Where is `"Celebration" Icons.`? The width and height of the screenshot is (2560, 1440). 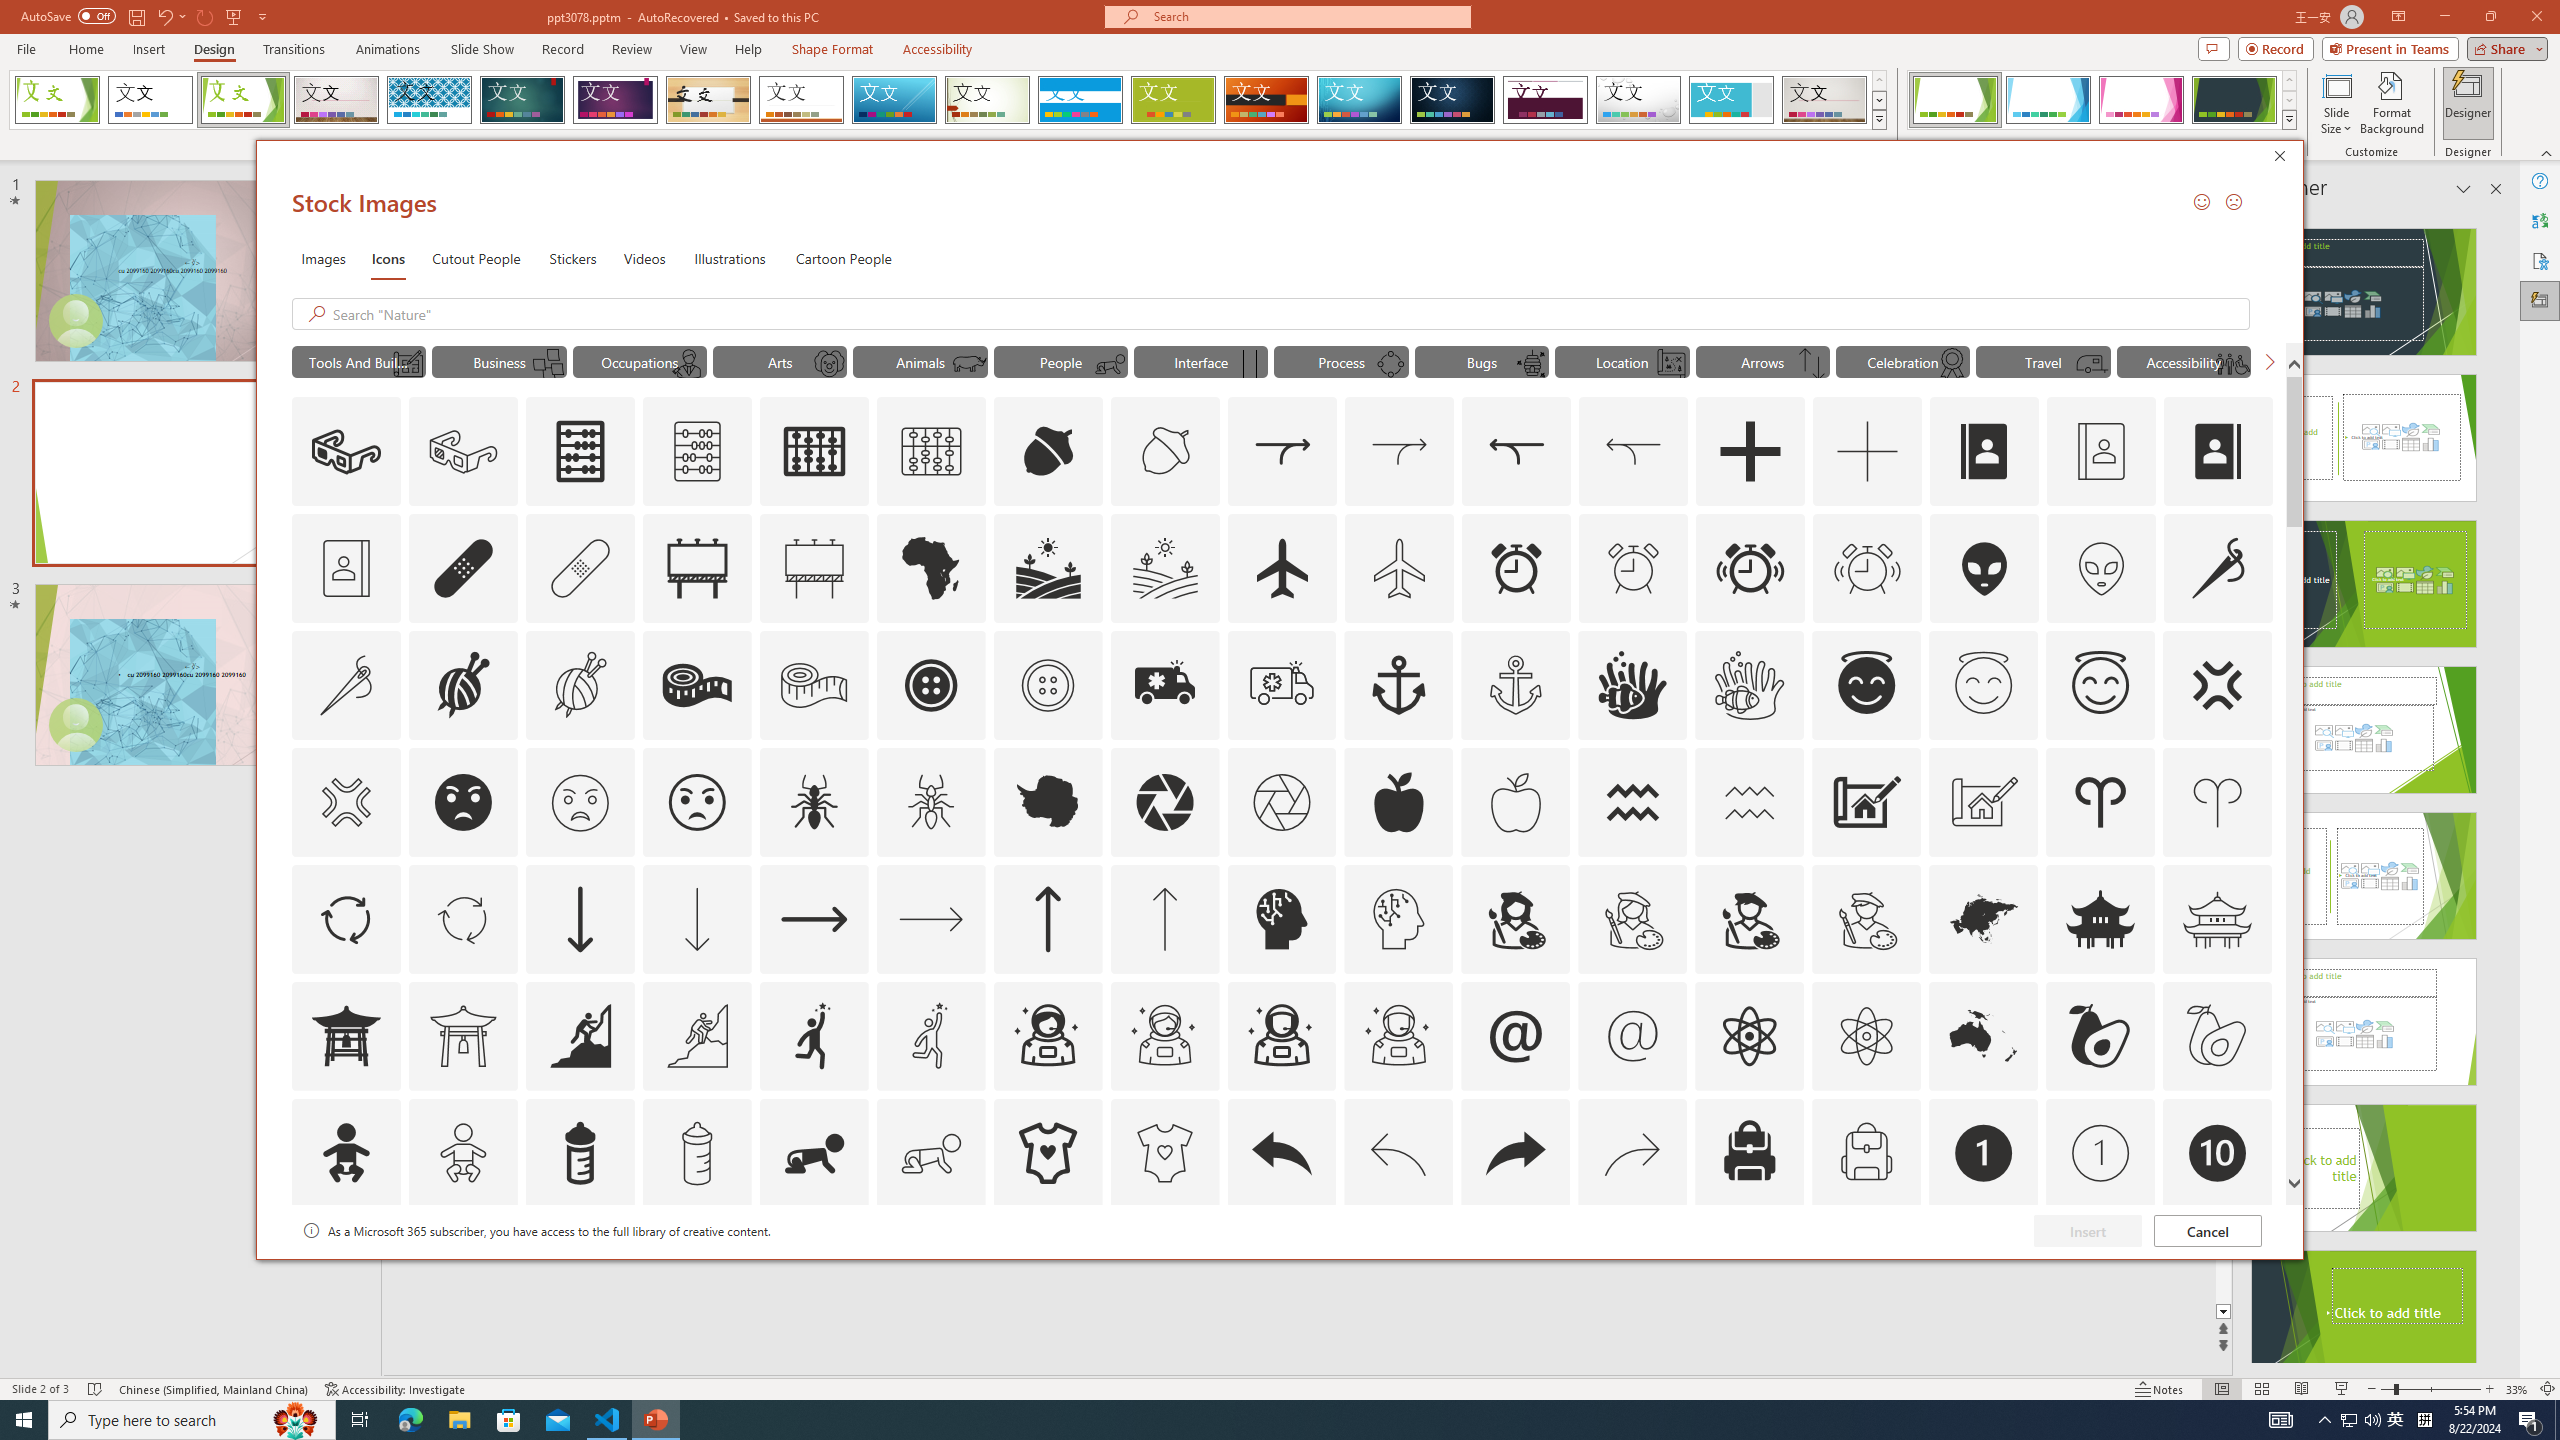
"Celebration" Icons. is located at coordinates (1903, 361).